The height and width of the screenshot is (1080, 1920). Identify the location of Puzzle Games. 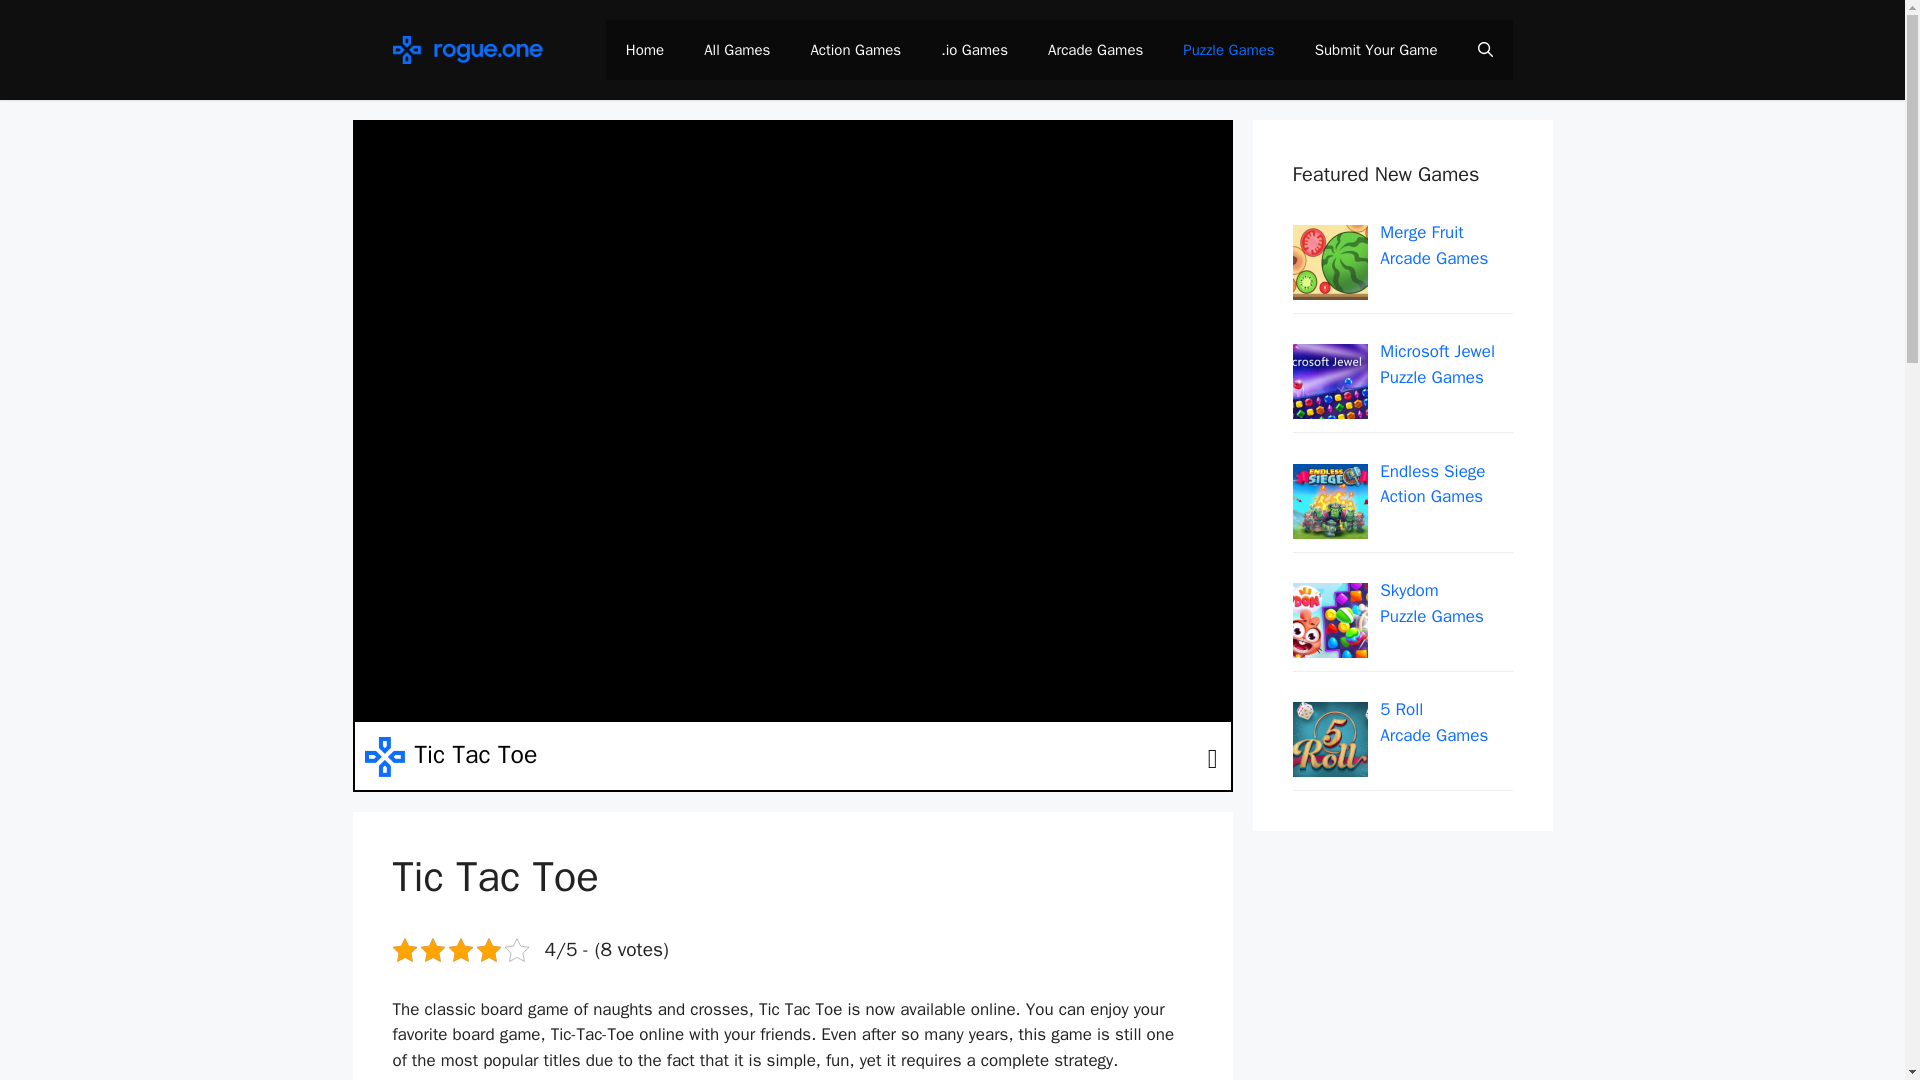
(1432, 616).